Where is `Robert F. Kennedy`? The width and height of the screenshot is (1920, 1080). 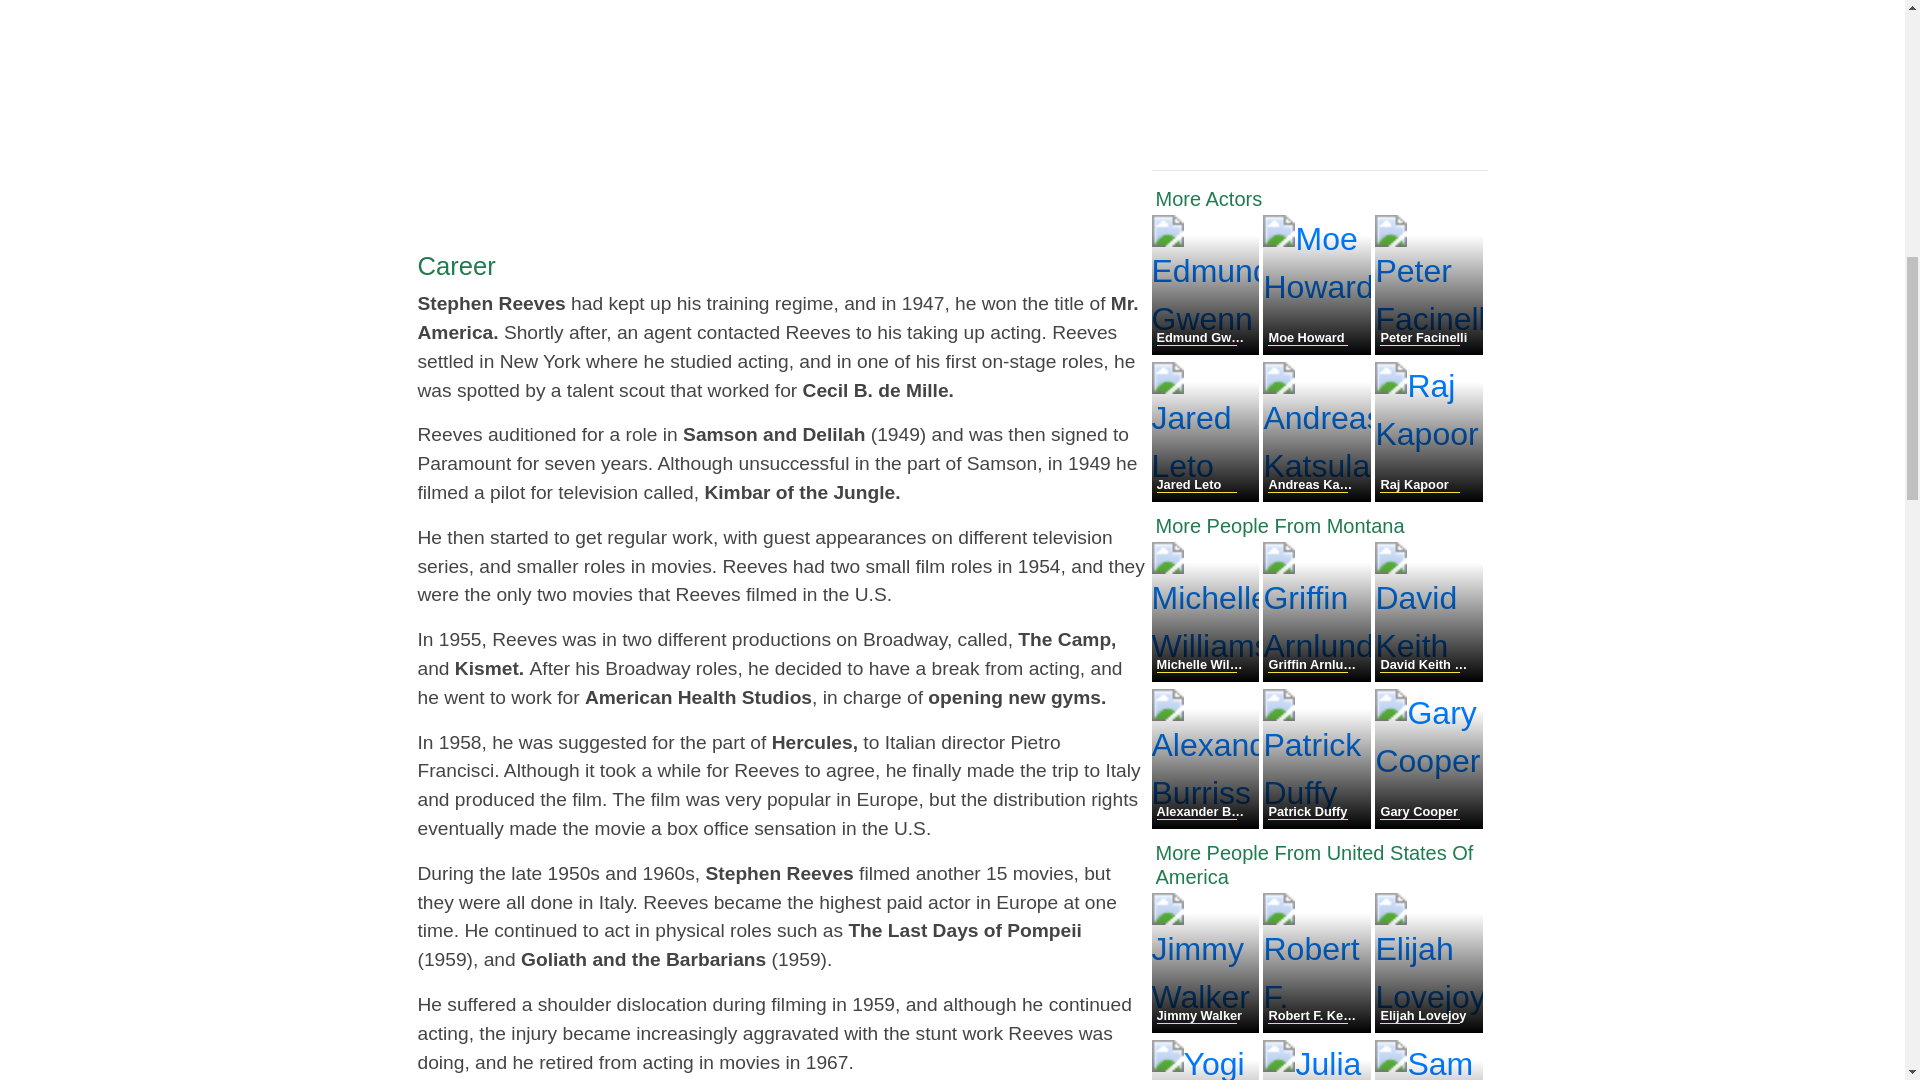 Robert F. Kennedy is located at coordinates (1318, 1027).